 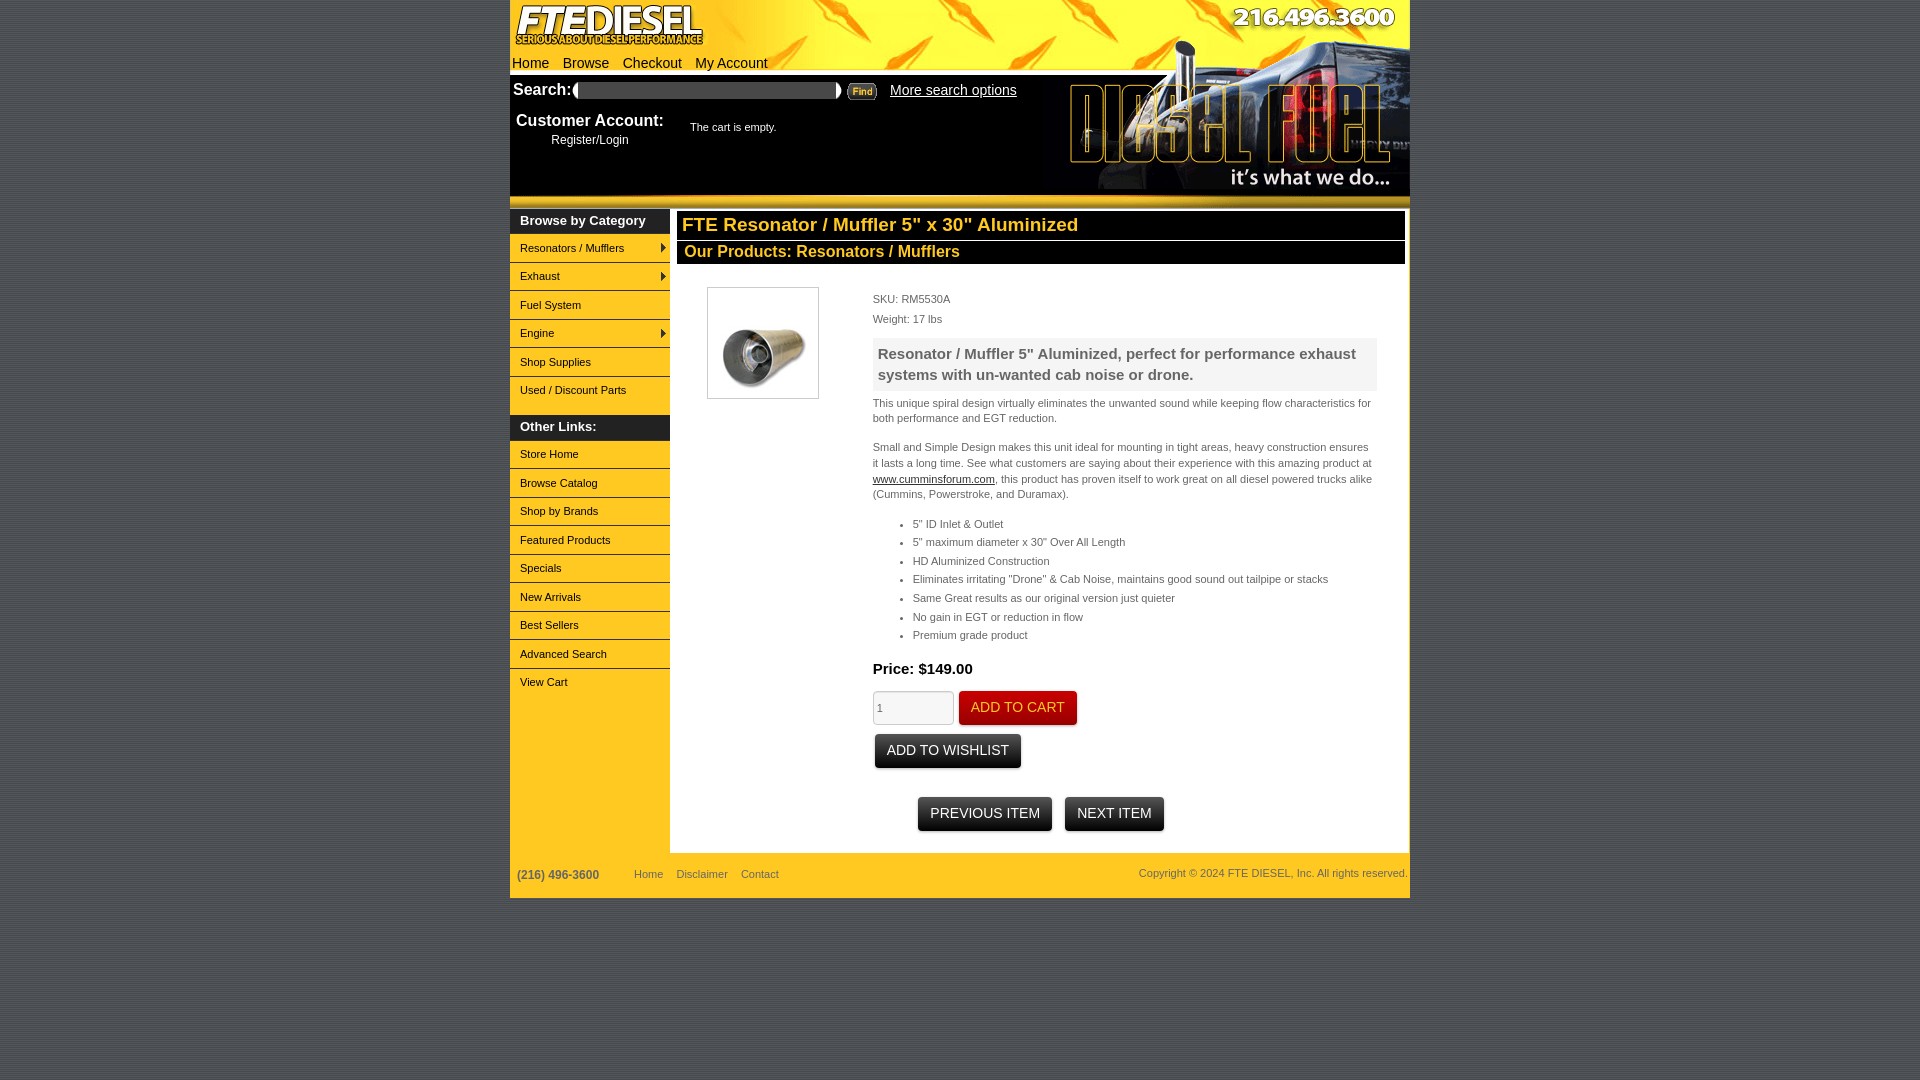 What do you see at coordinates (590, 626) in the screenshot?
I see `Best Sellers` at bounding box center [590, 626].